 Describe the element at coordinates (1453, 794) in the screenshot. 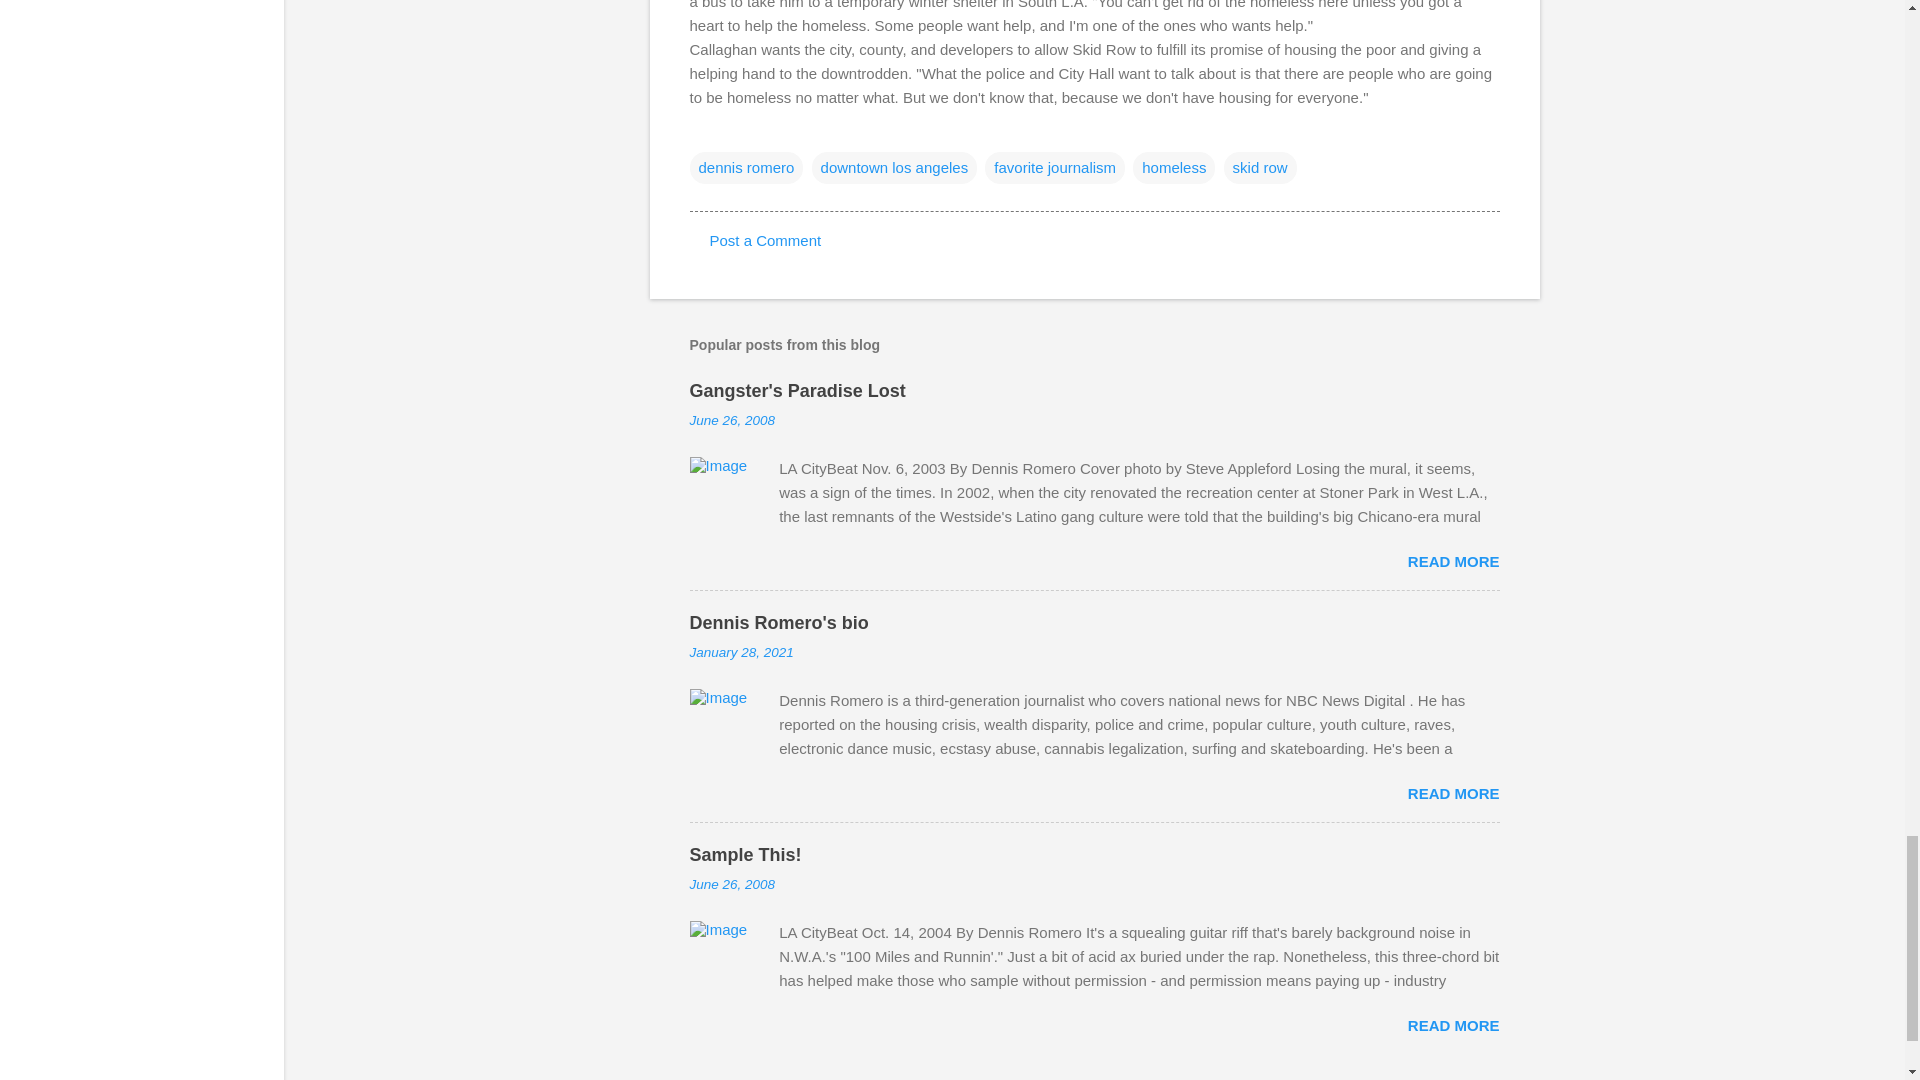

I see `READ MORE` at that location.